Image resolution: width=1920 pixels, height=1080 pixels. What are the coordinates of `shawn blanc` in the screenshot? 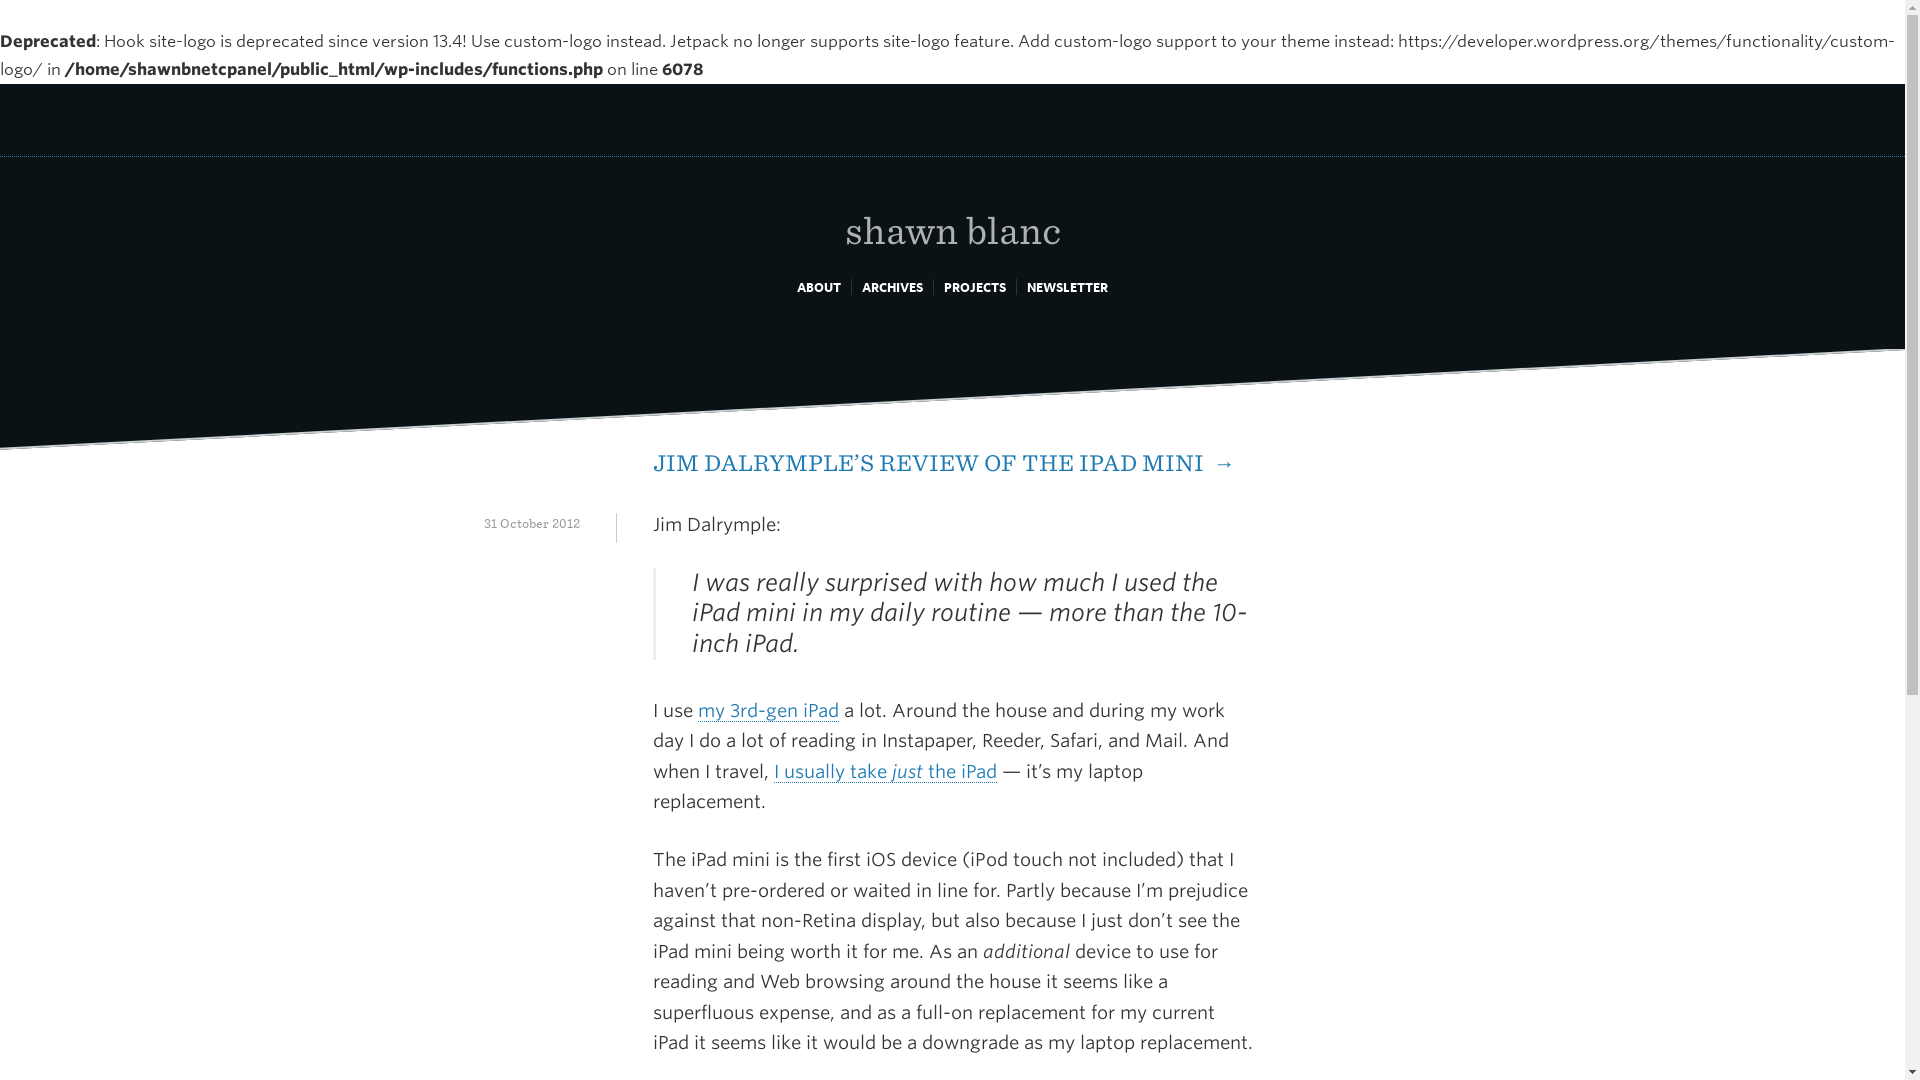 It's located at (952, 208).